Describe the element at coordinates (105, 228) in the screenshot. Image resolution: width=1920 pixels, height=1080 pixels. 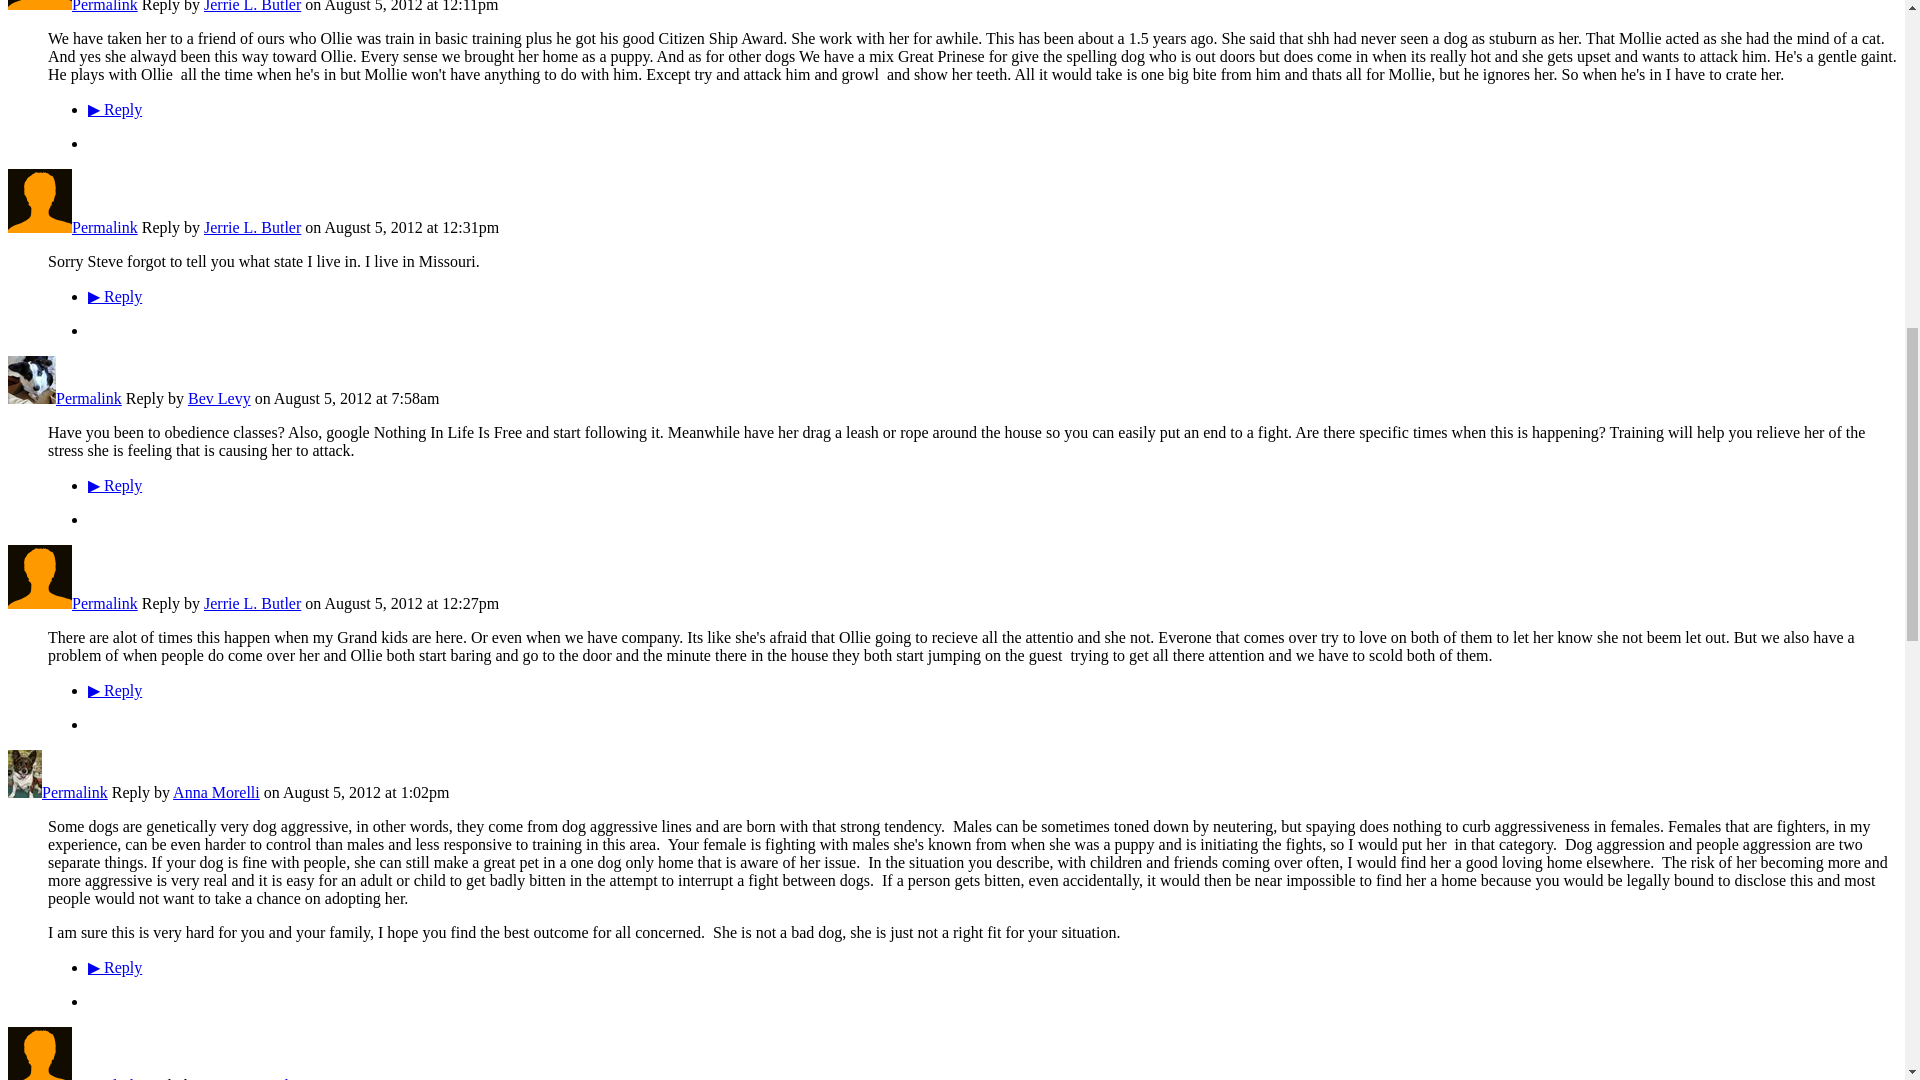
I see `Permalink to this Reply` at that location.